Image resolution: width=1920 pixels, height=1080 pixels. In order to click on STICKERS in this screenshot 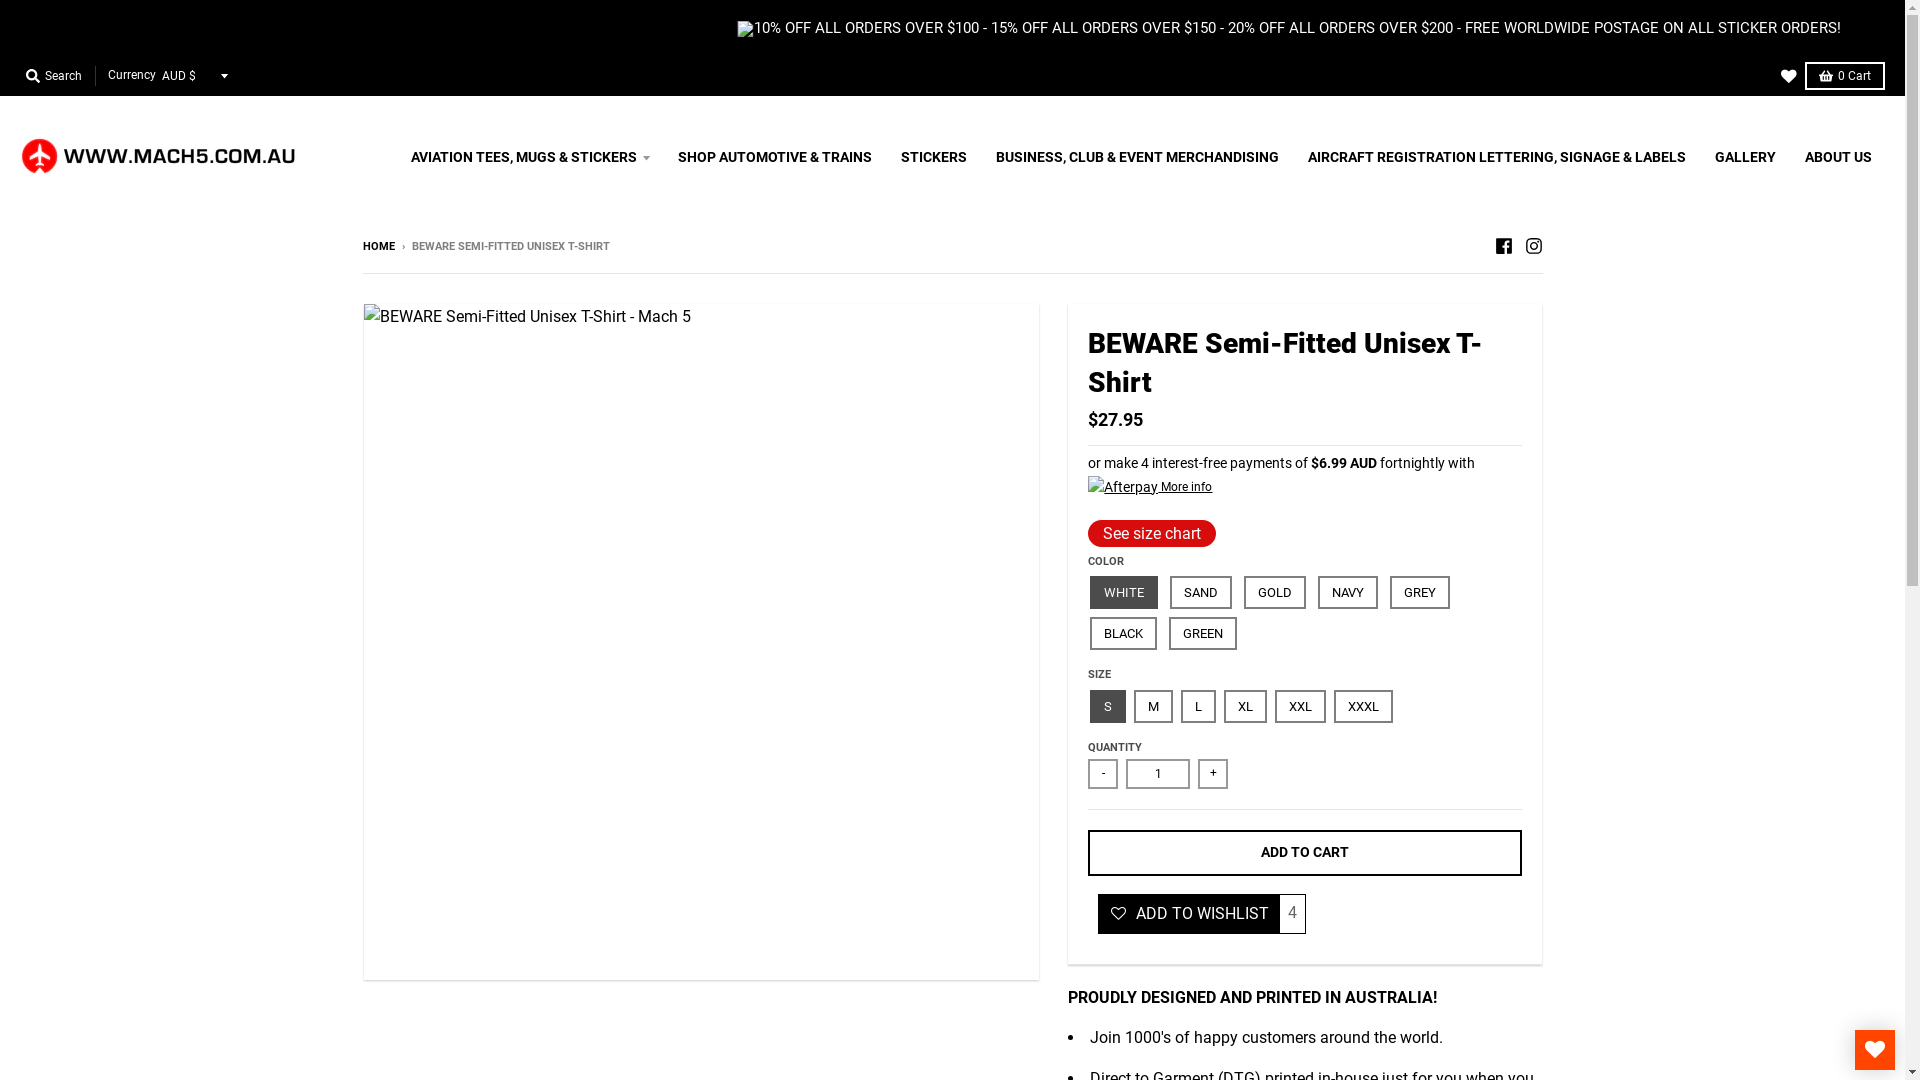, I will do `click(934, 157)`.